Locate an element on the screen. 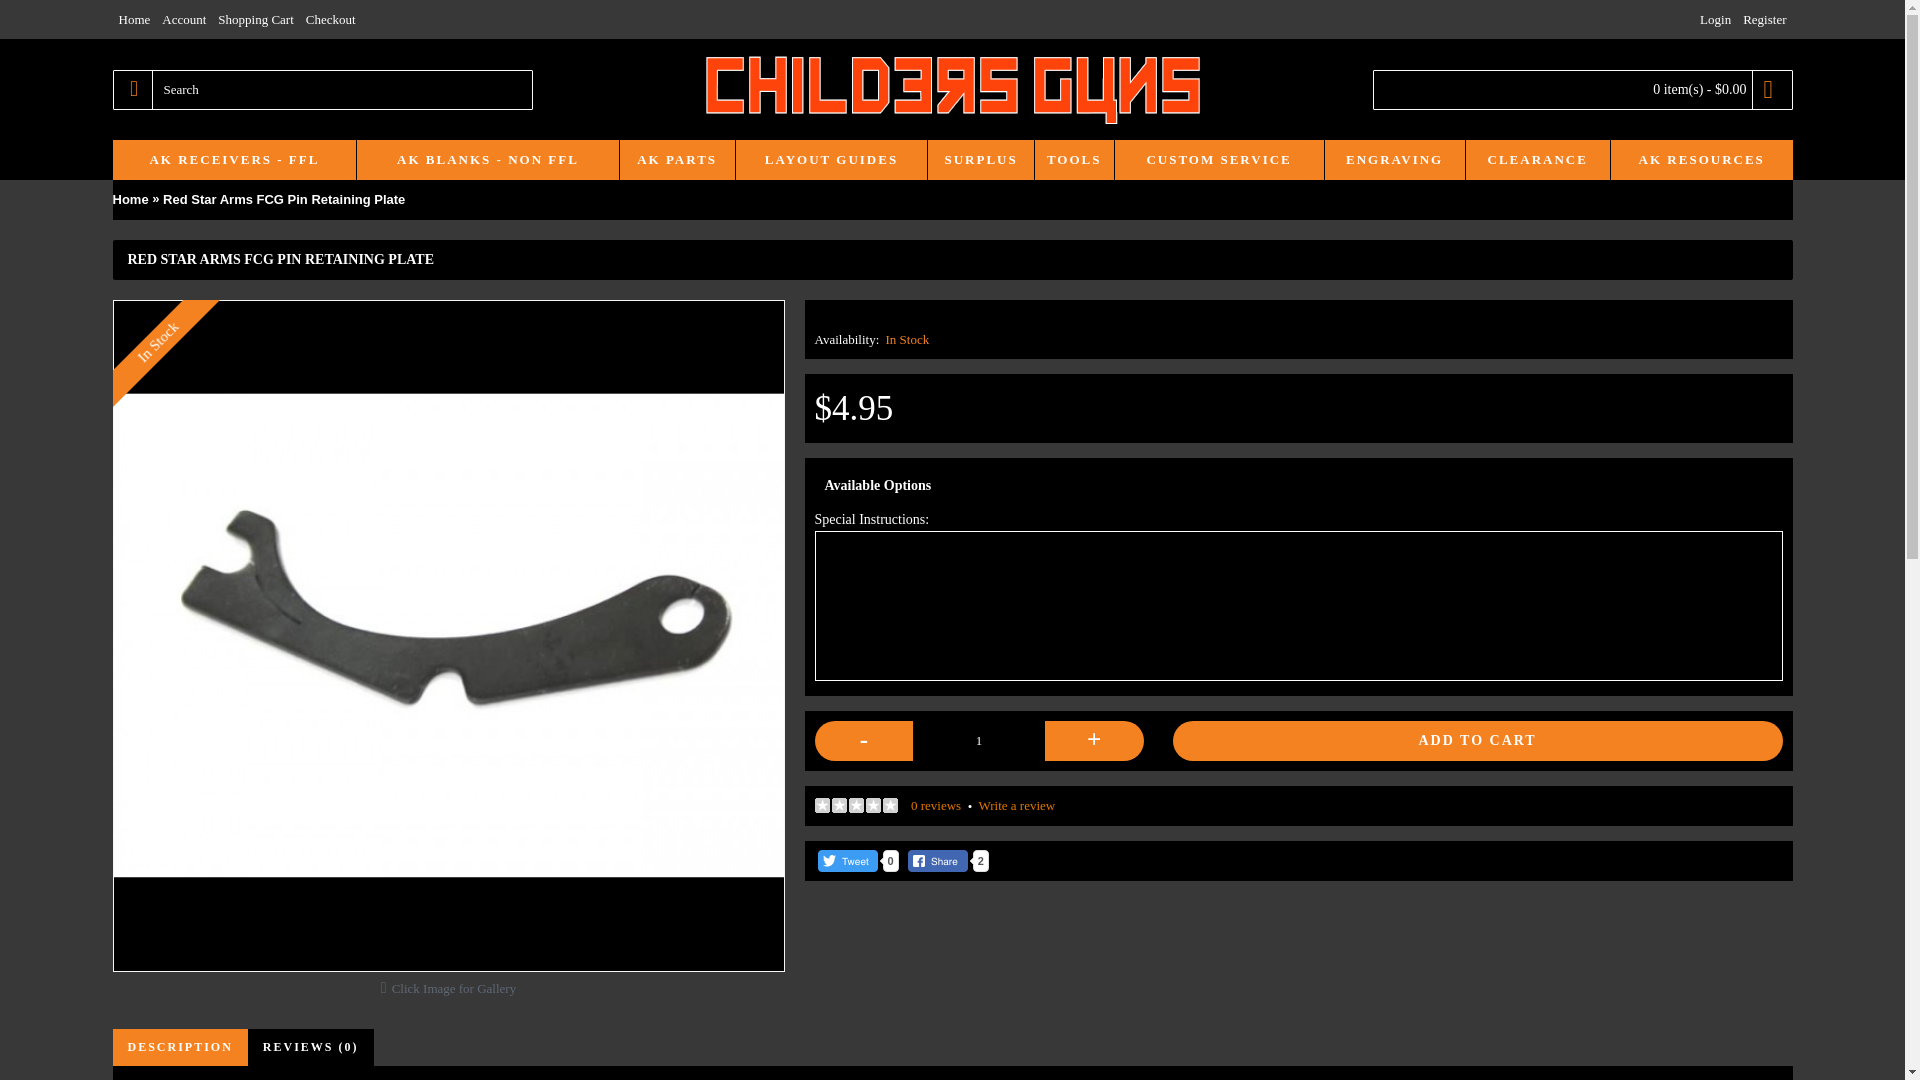  Red Star Arms FCG Pin Retaining Plate is located at coordinates (284, 200).